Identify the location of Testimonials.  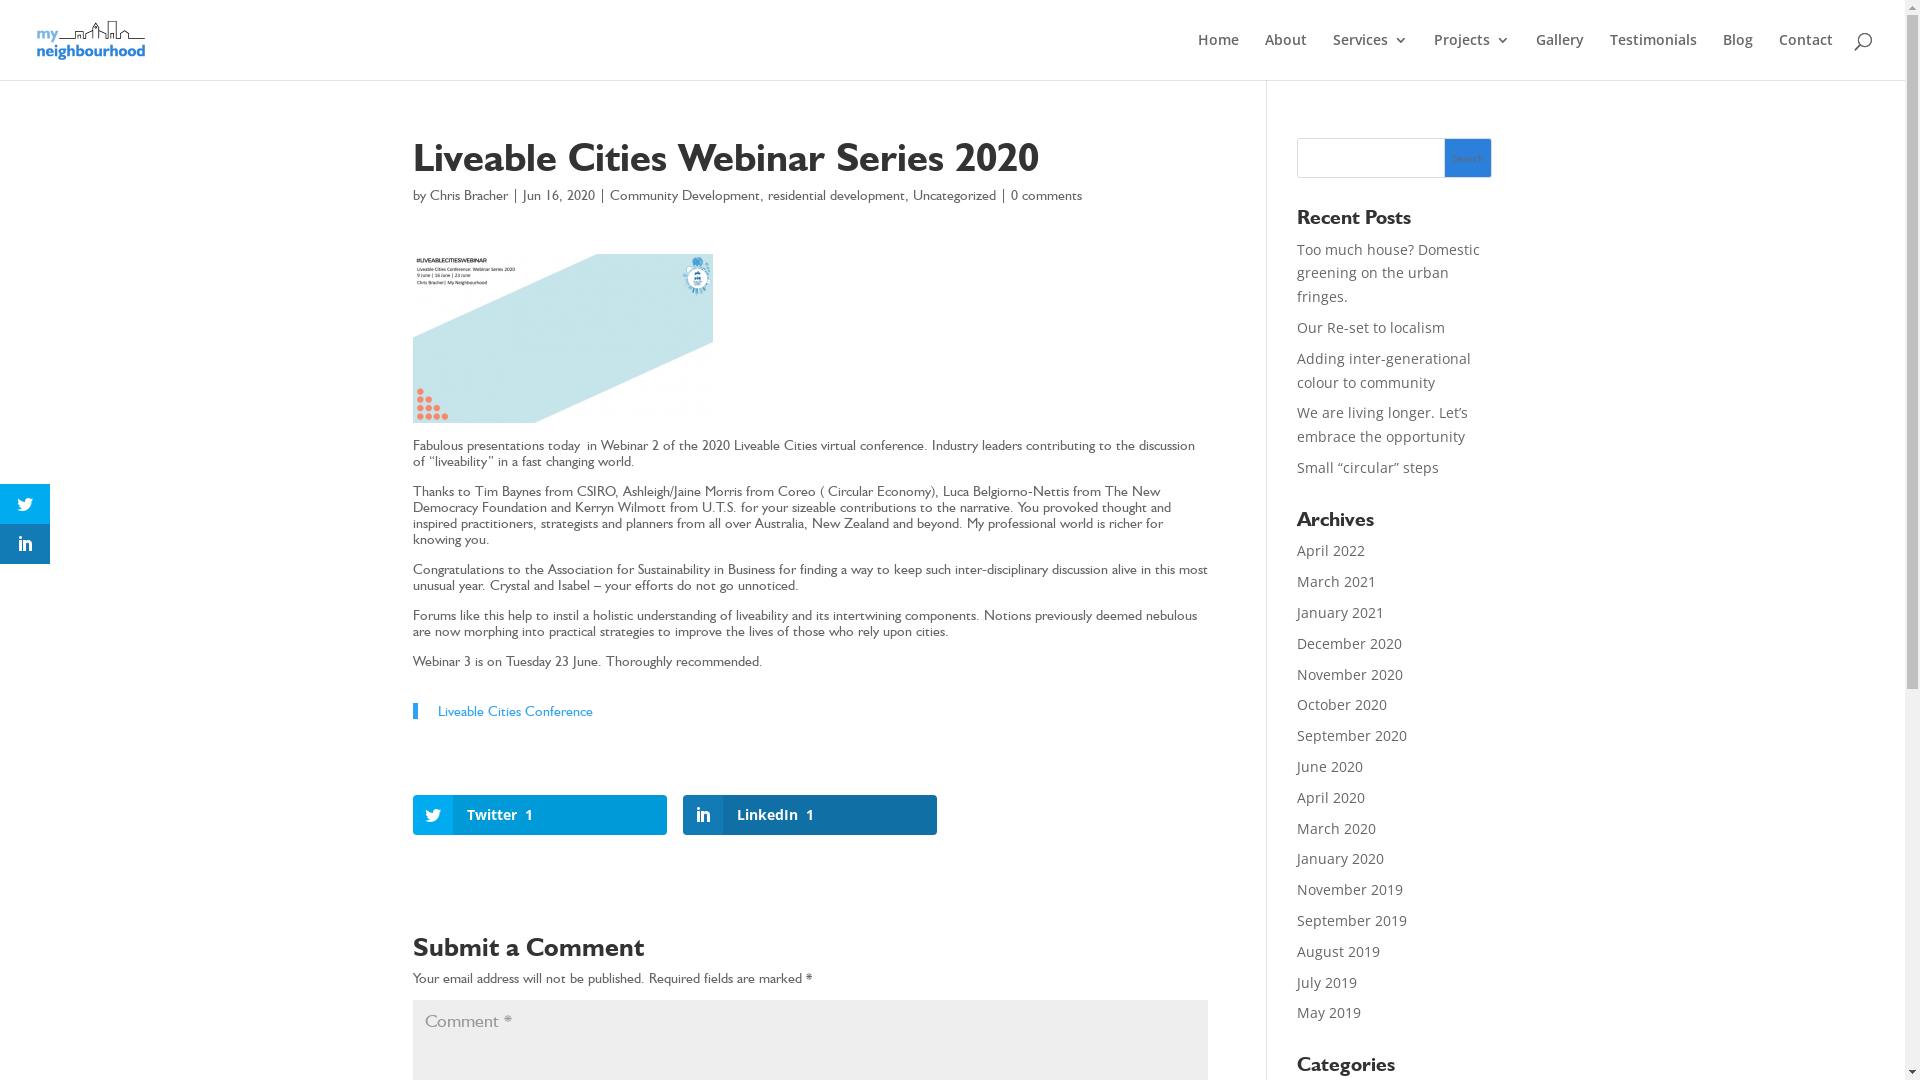
(1654, 56).